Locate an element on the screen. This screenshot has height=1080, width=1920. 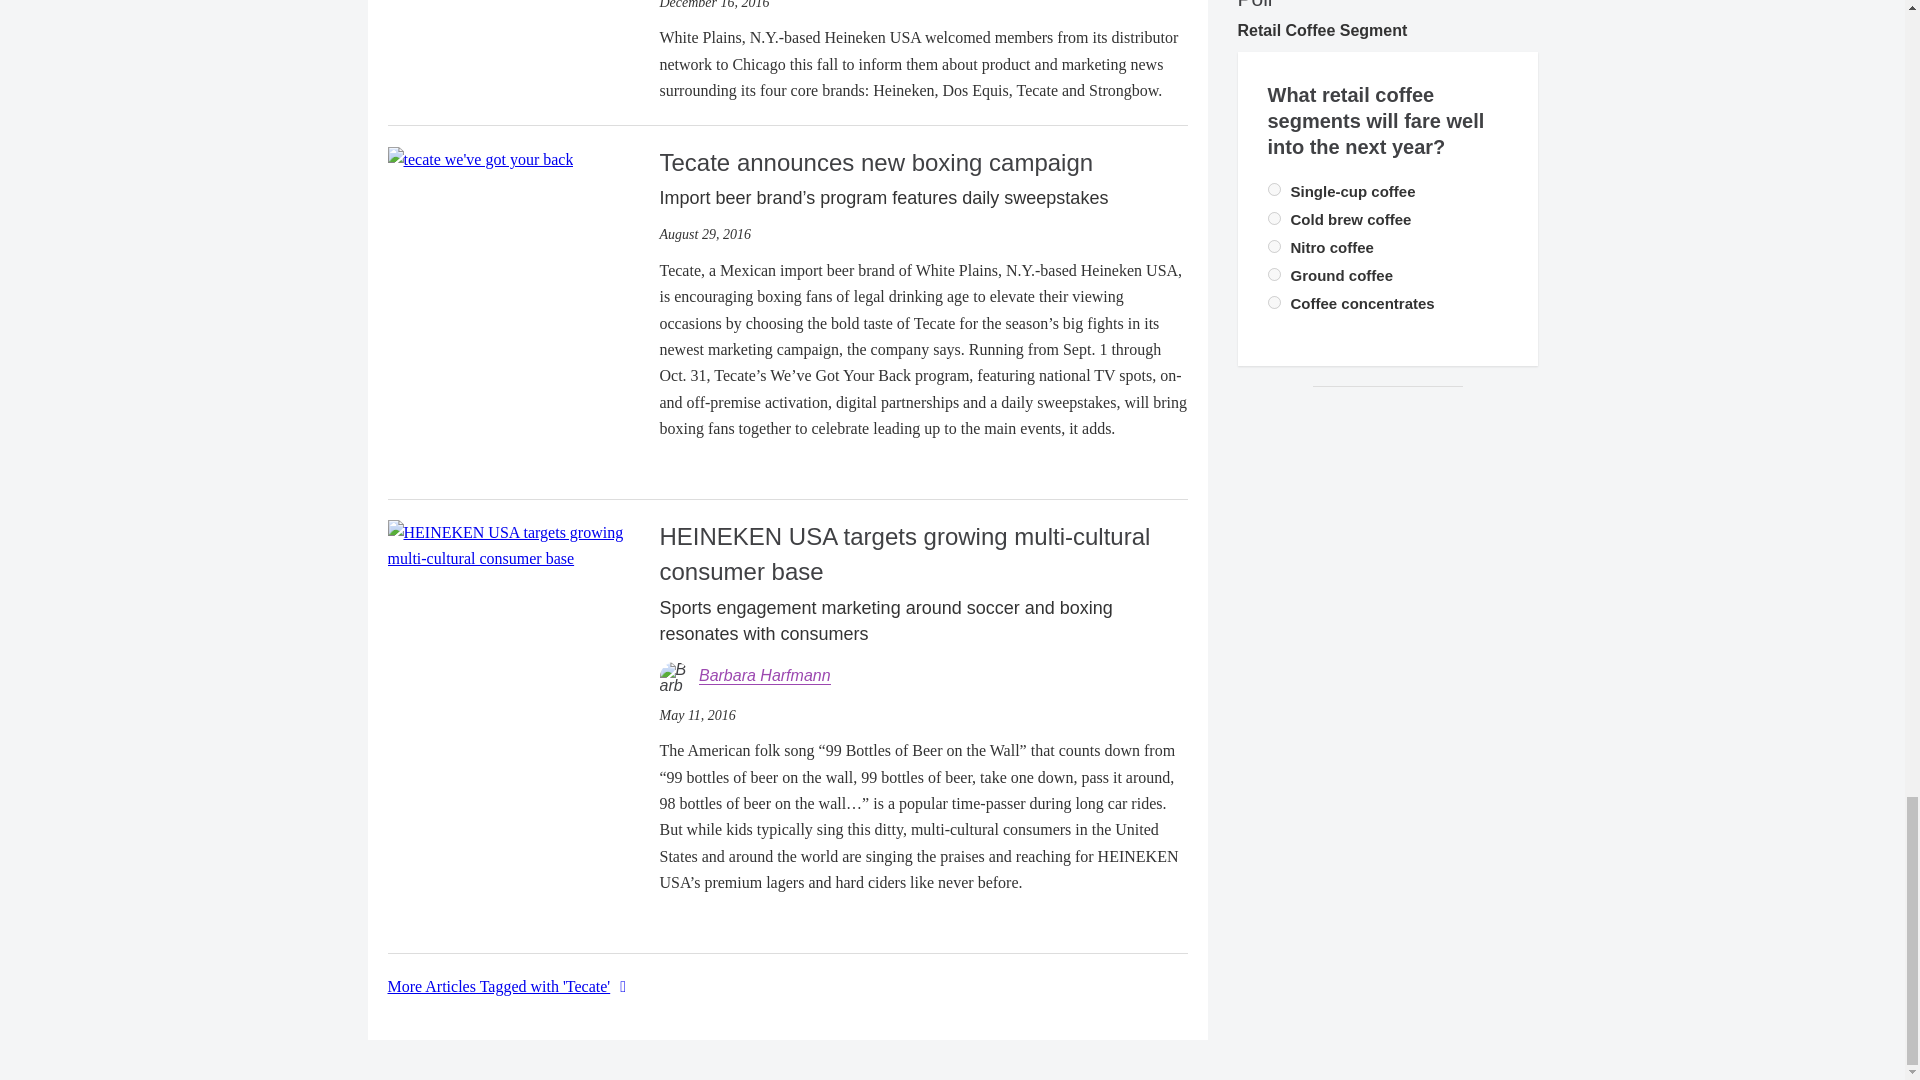
3096 is located at coordinates (1274, 274).